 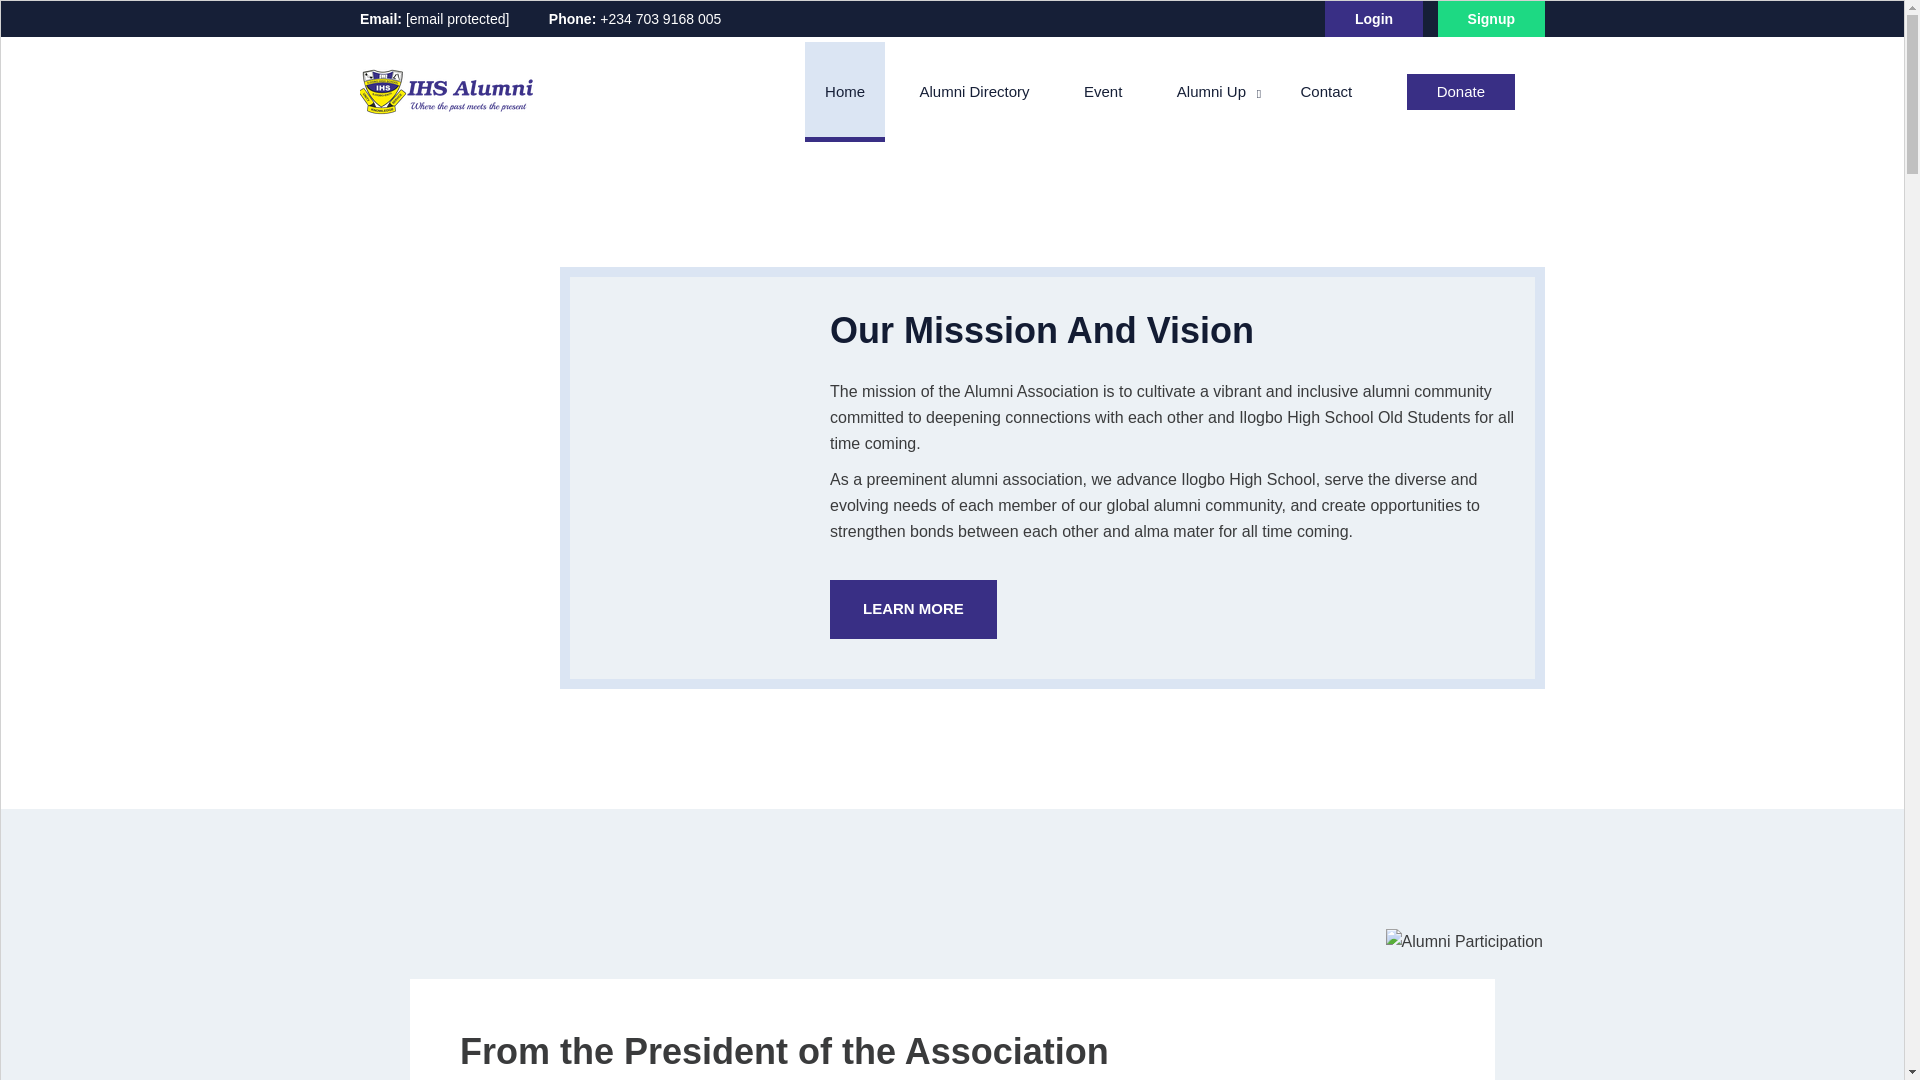 What do you see at coordinates (1102, 92) in the screenshot?
I see `Event` at bounding box center [1102, 92].